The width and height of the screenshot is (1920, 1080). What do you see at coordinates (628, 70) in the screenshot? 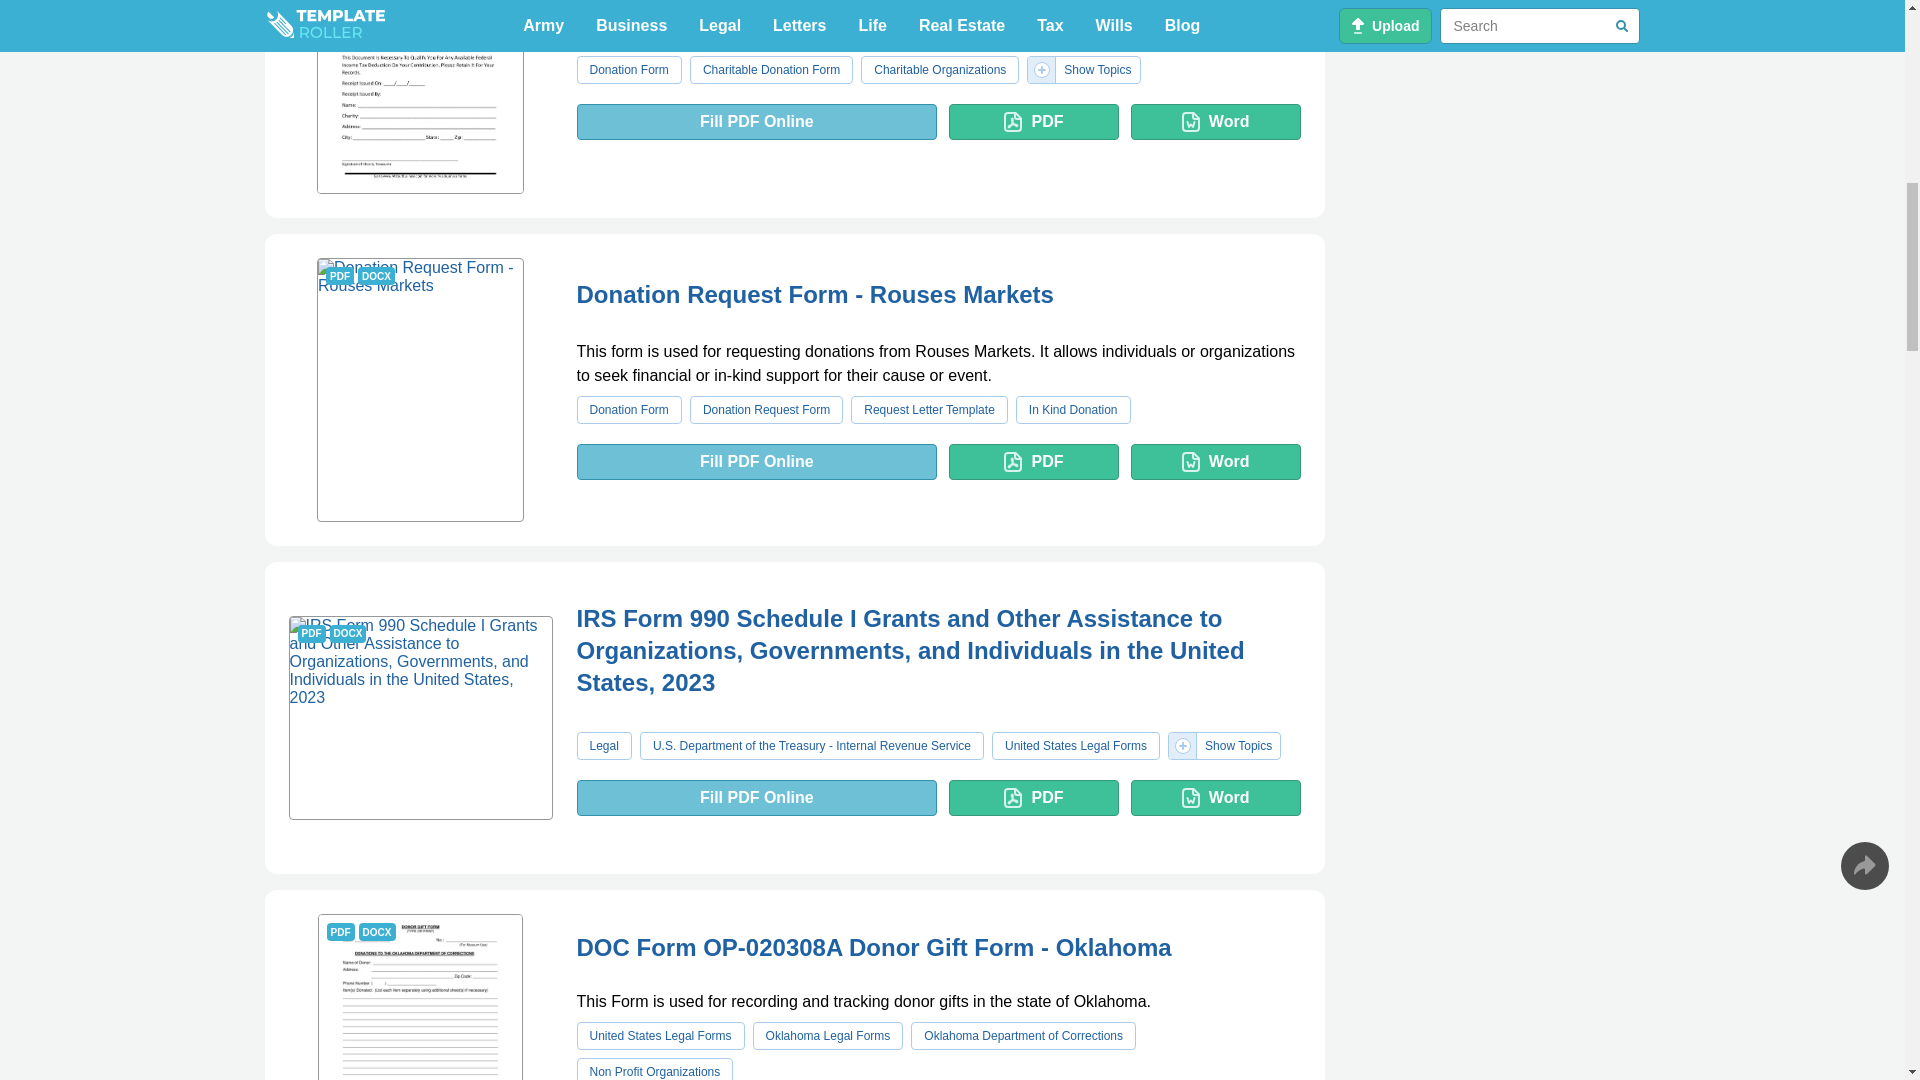
I see `Show Topics` at bounding box center [628, 70].